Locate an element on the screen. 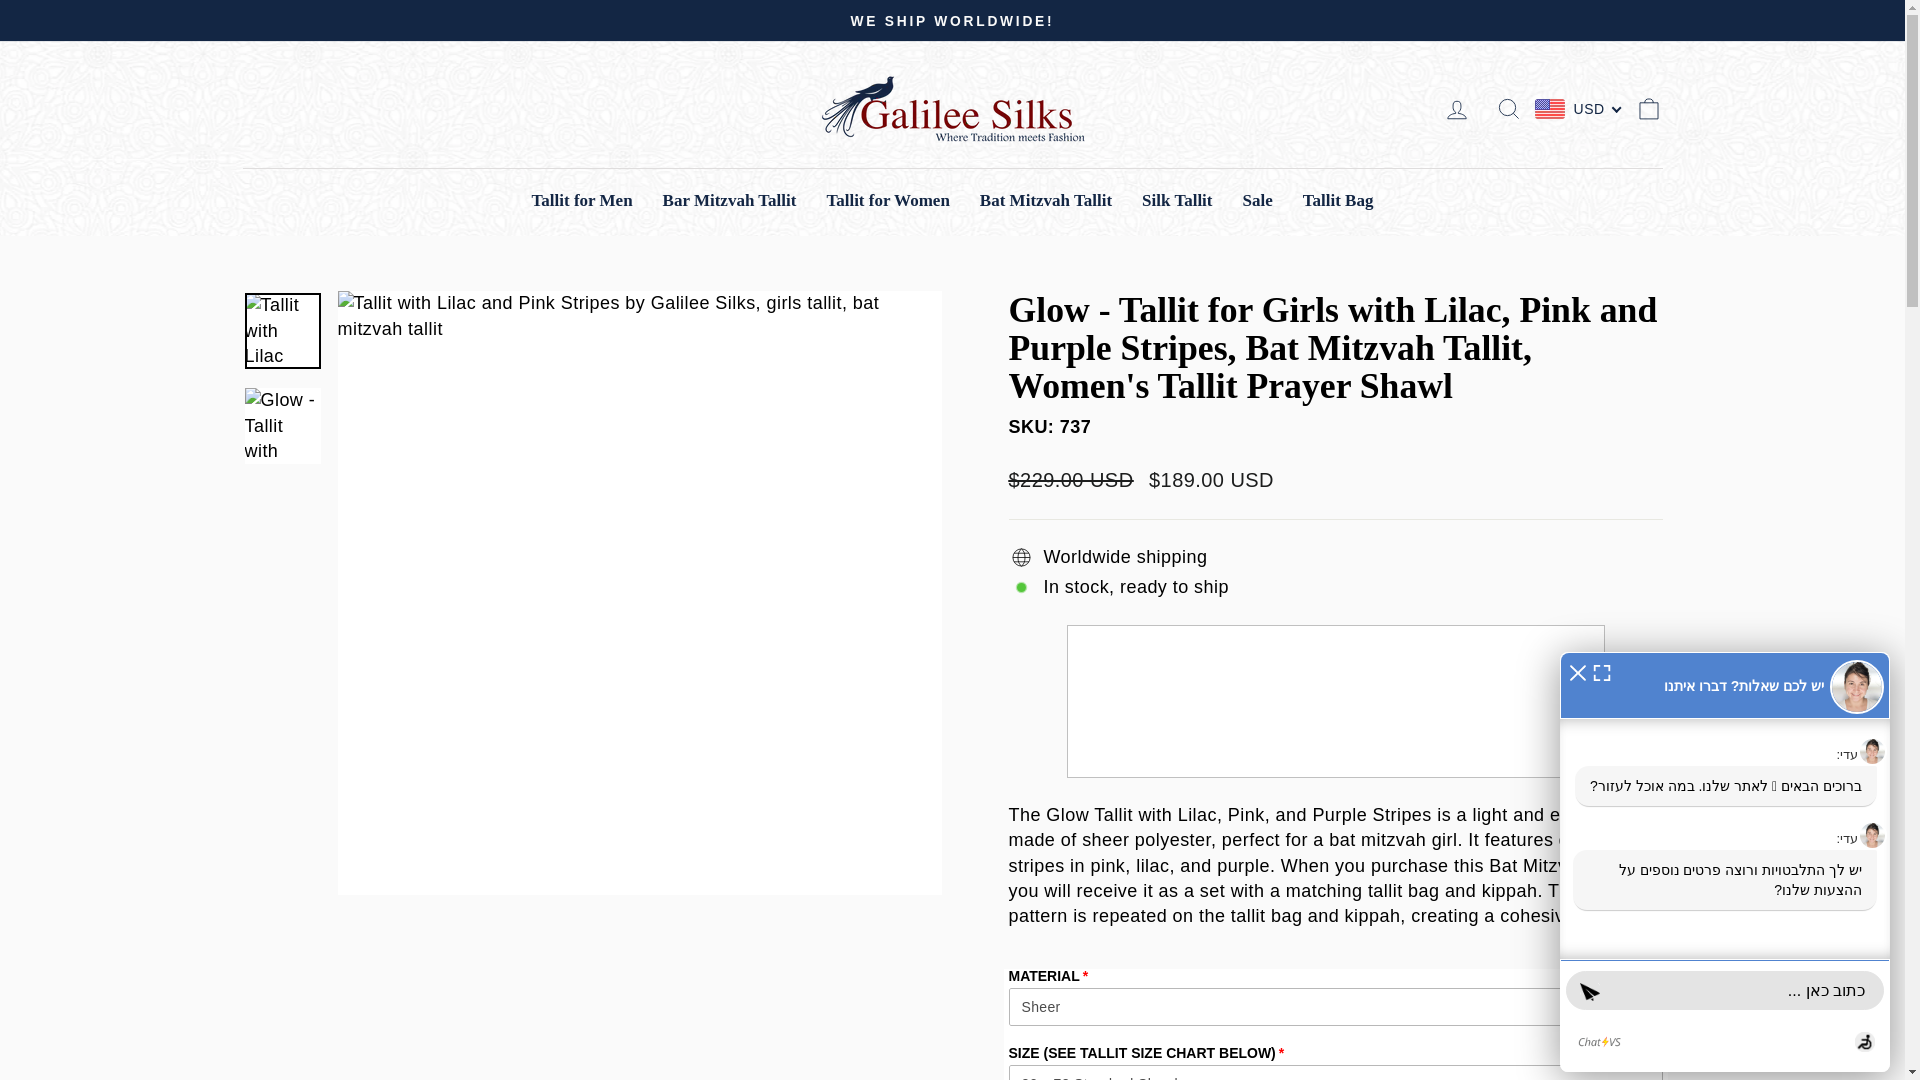  Log in is located at coordinates (1456, 108).